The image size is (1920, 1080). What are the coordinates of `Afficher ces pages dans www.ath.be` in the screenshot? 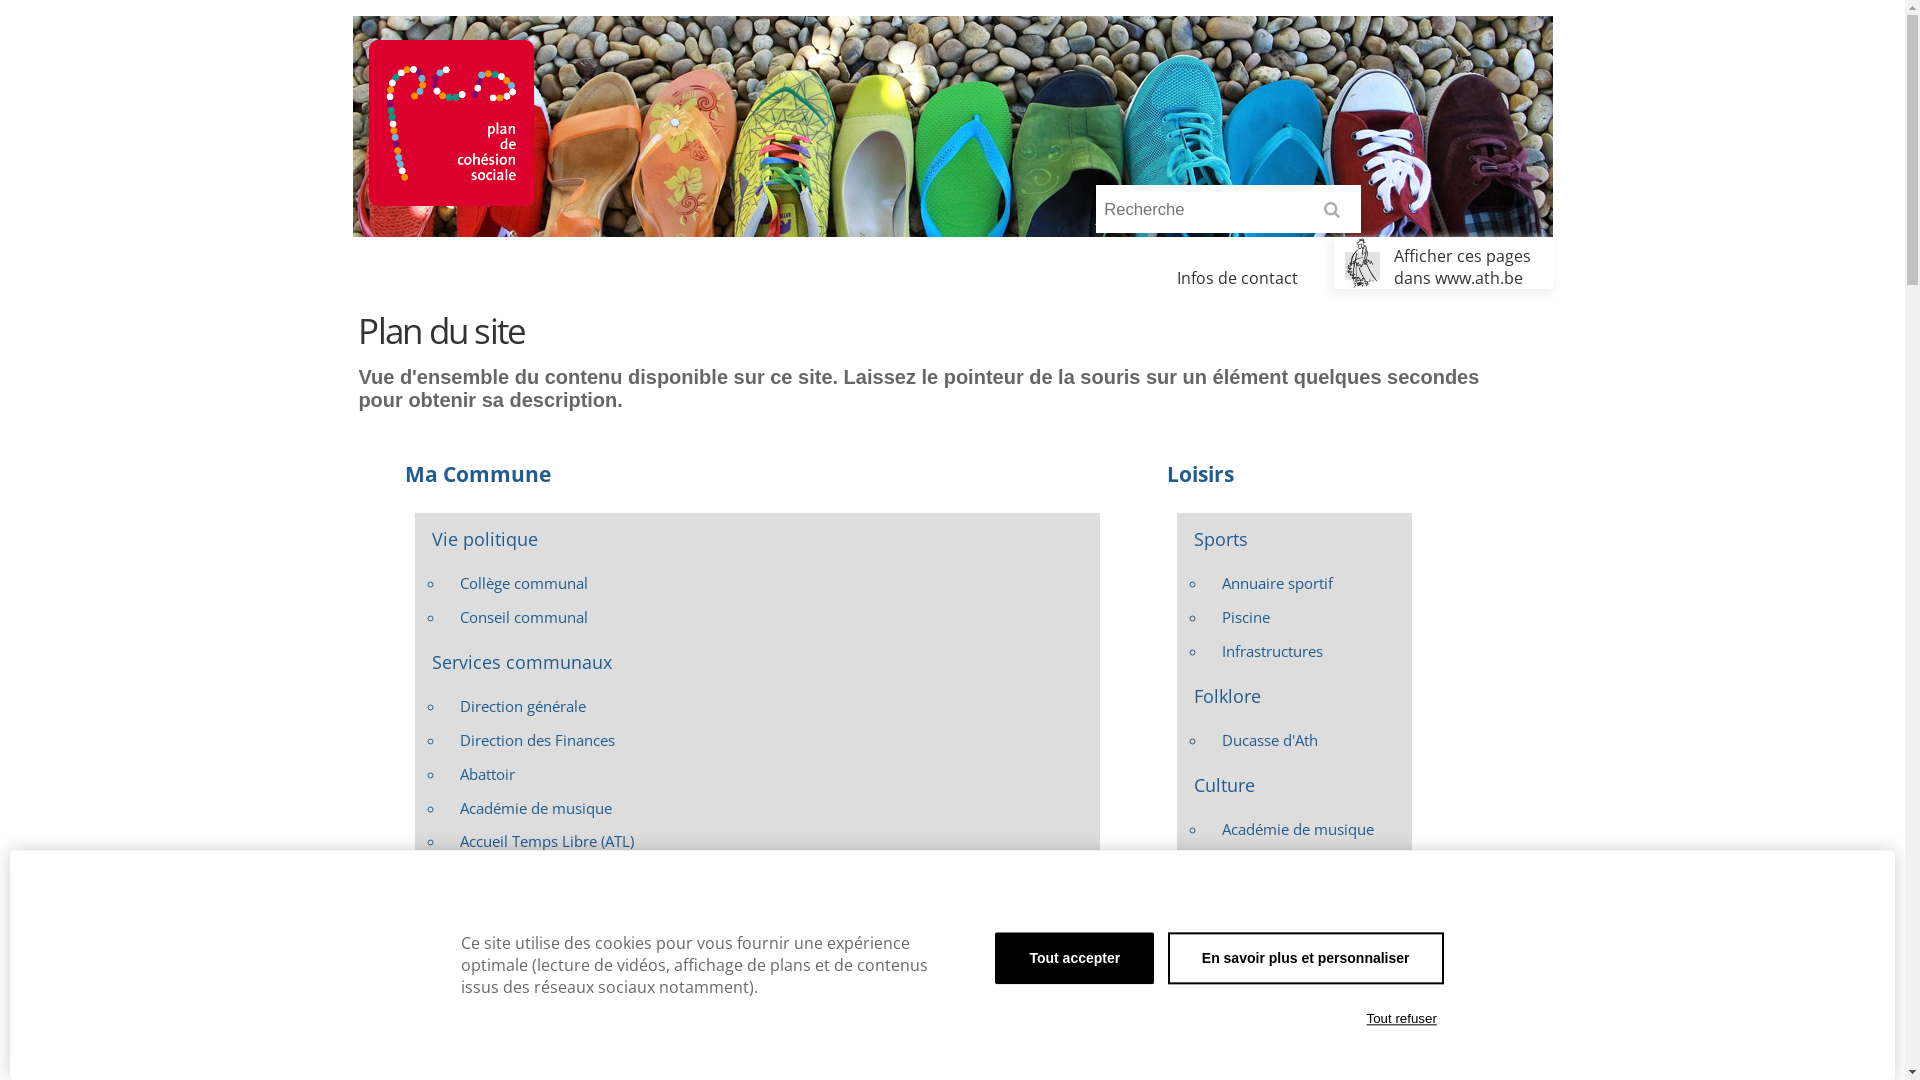 It's located at (1444, 263).